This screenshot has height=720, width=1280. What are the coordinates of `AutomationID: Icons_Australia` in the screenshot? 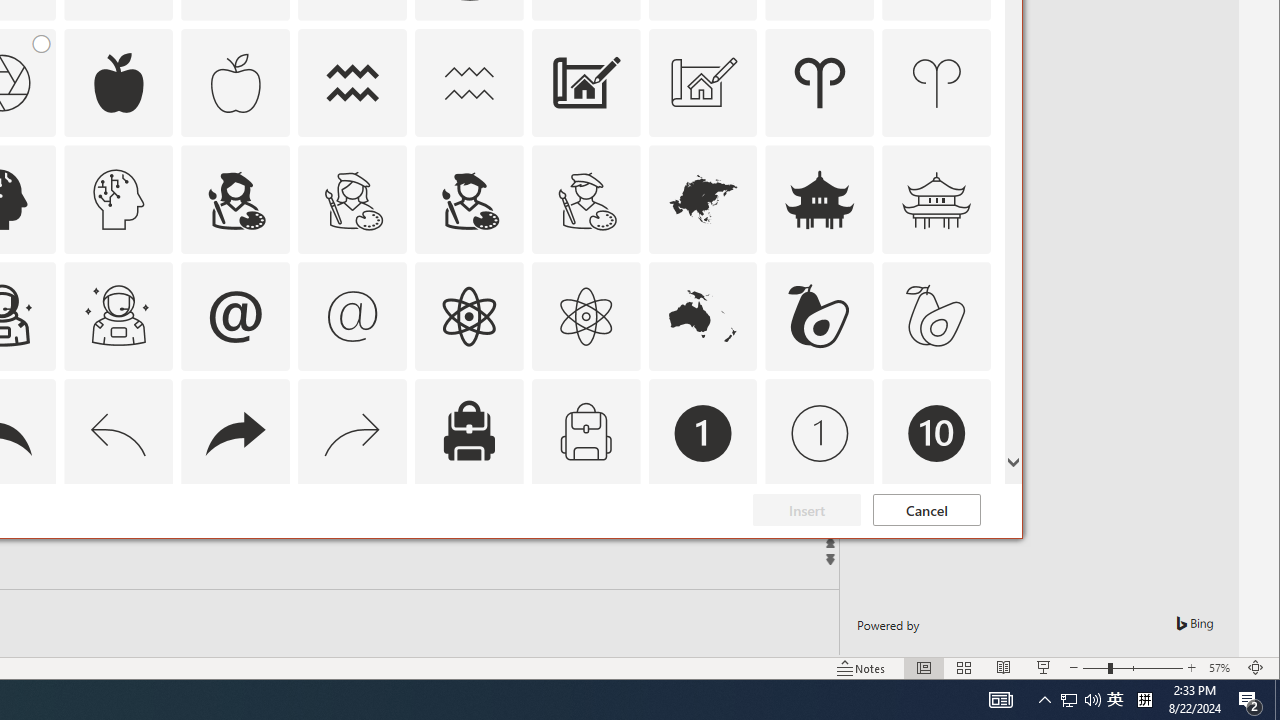 It's located at (702, 316).